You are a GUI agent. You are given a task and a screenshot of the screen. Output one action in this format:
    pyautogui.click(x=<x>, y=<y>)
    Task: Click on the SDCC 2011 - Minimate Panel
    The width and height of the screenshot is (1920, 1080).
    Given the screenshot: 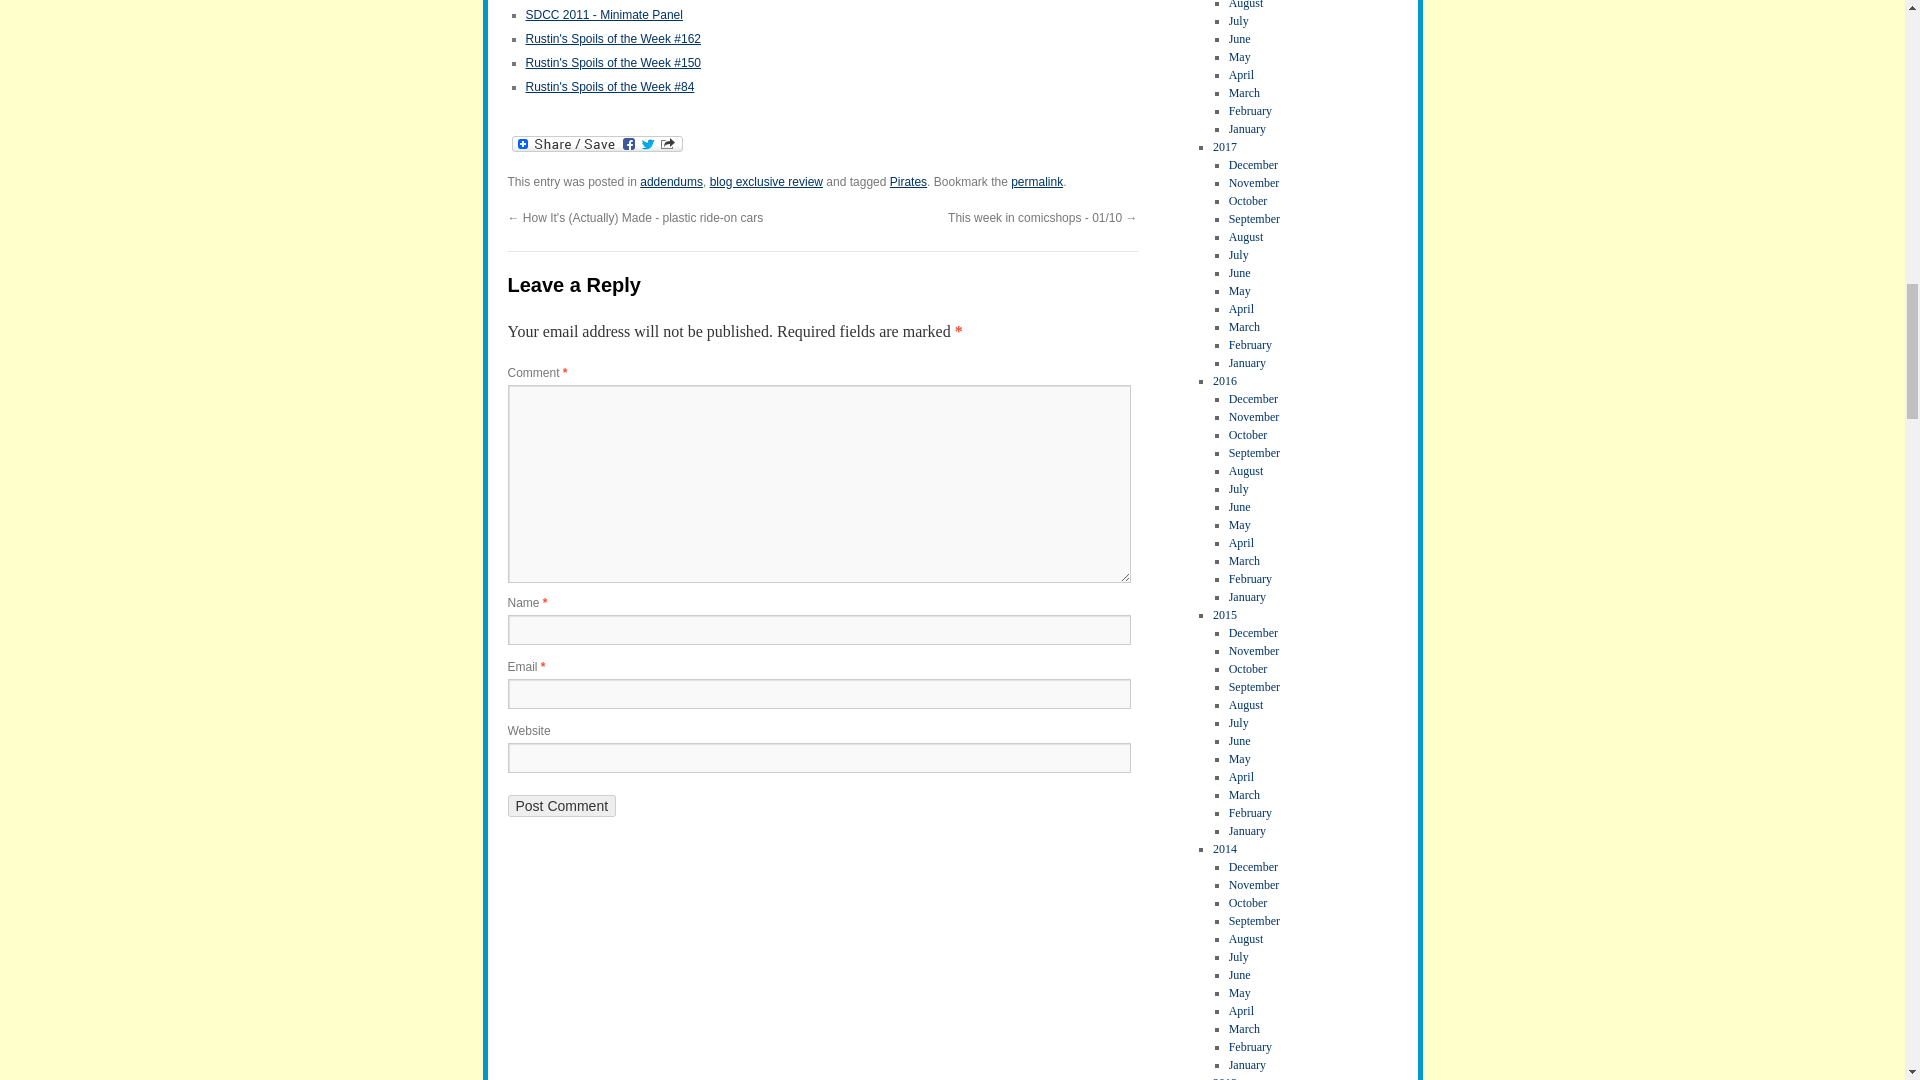 What is the action you would take?
    pyautogui.click(x=604, y=14)
    